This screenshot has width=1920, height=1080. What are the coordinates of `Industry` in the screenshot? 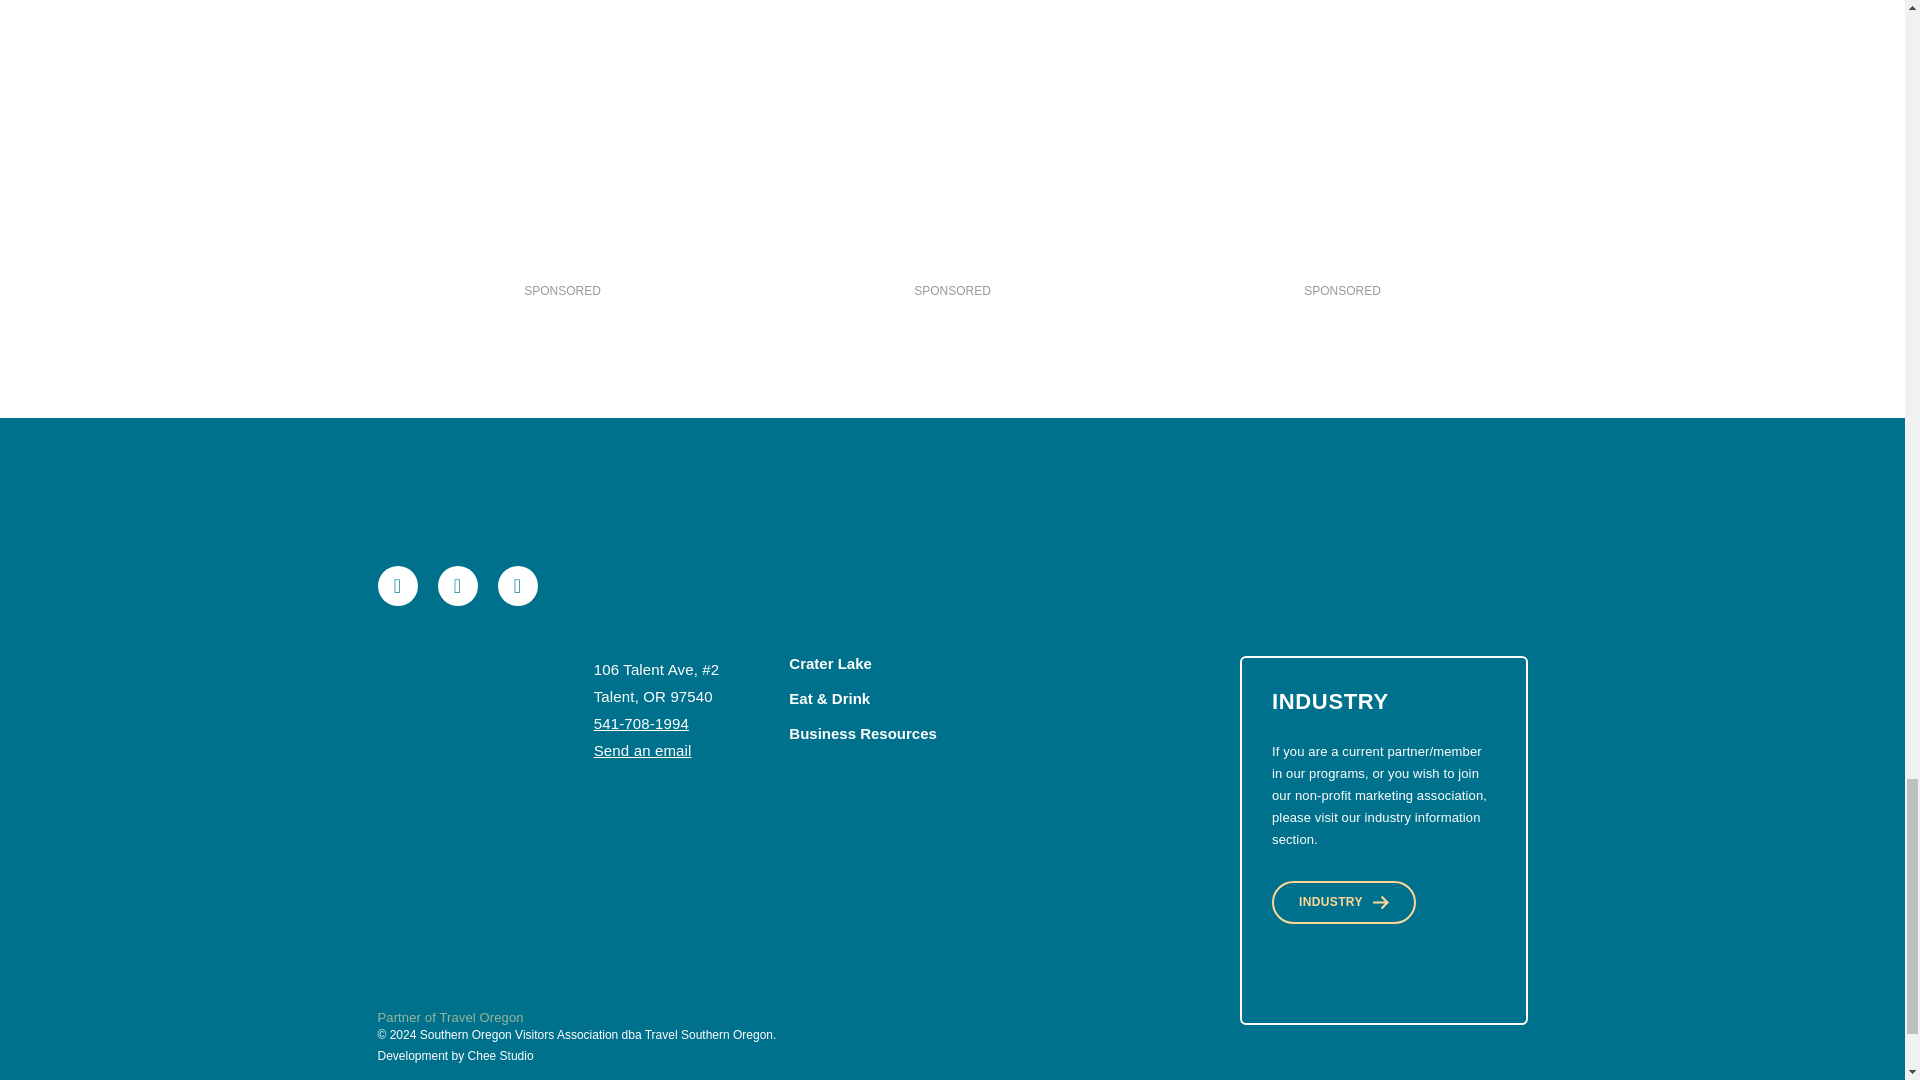 It's located at (1344, 902).